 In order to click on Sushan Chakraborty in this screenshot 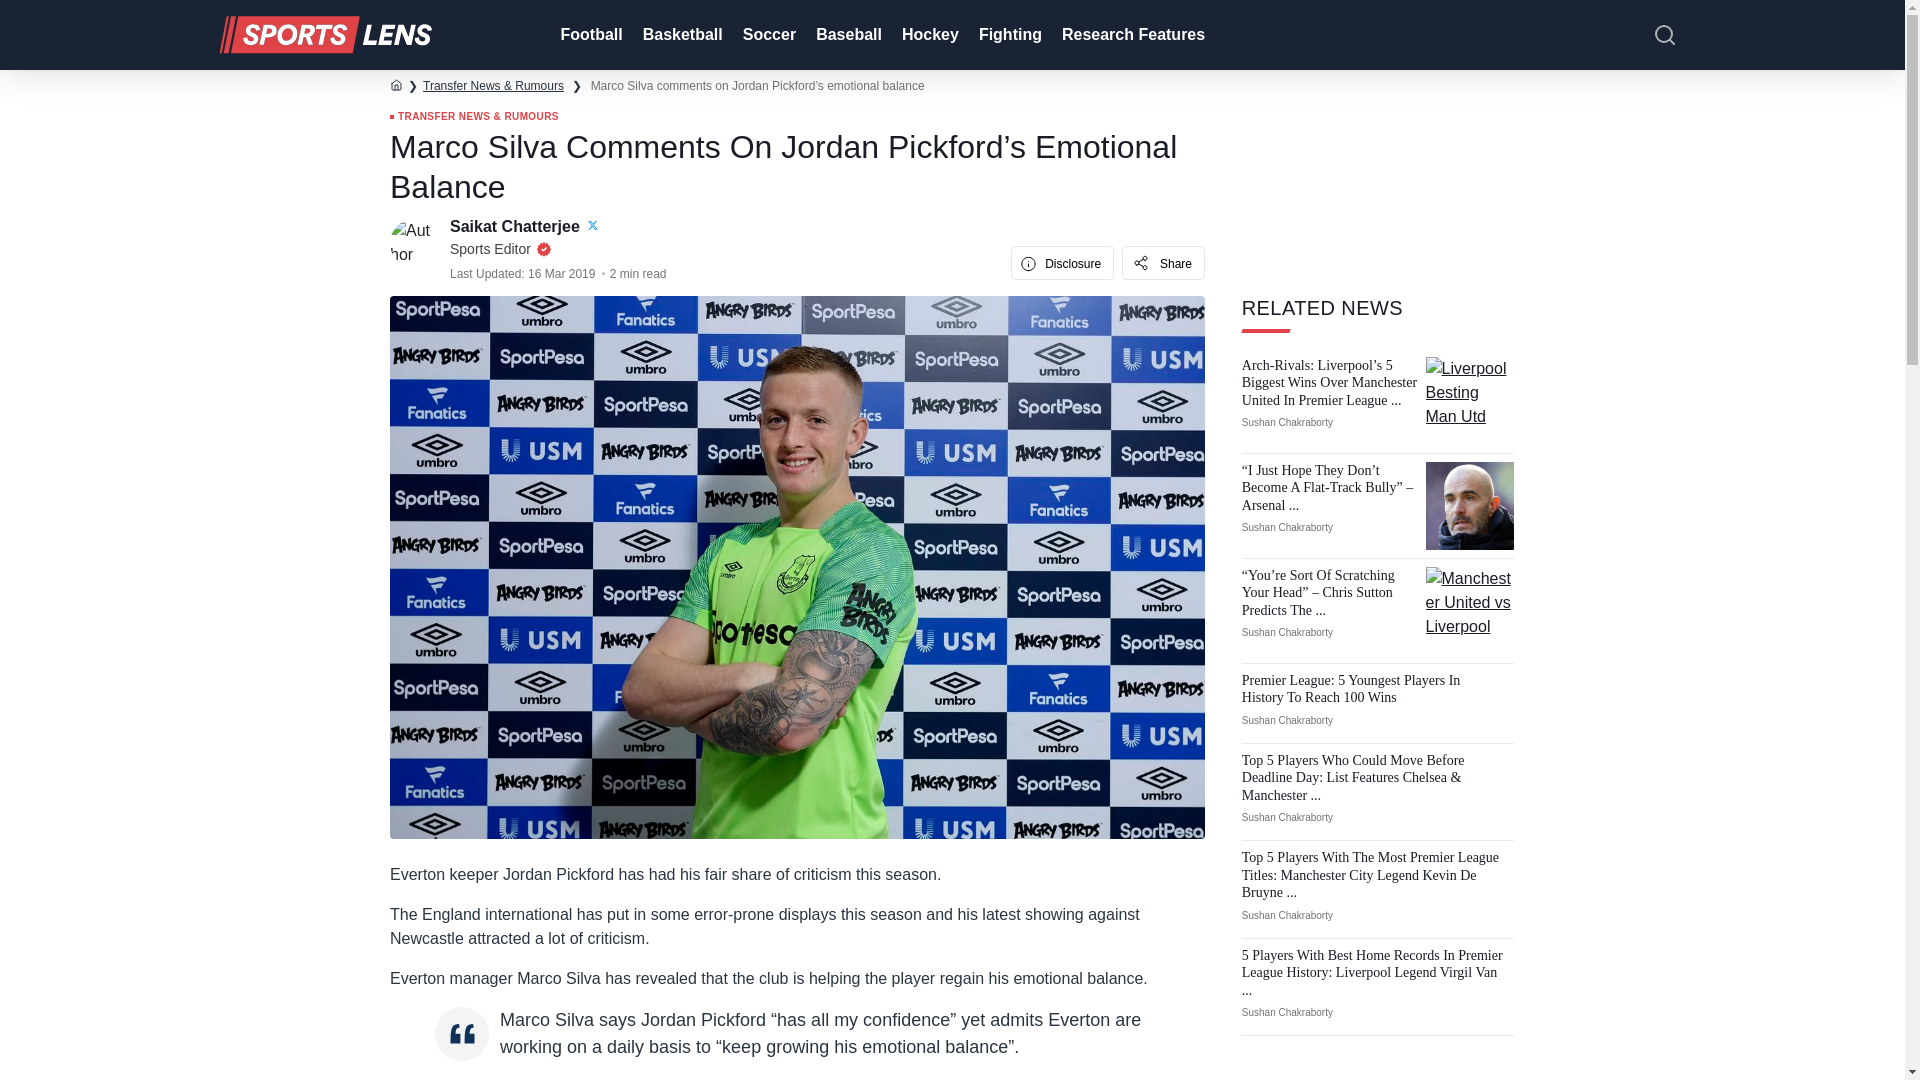, I will do `click(1287, 422)`.